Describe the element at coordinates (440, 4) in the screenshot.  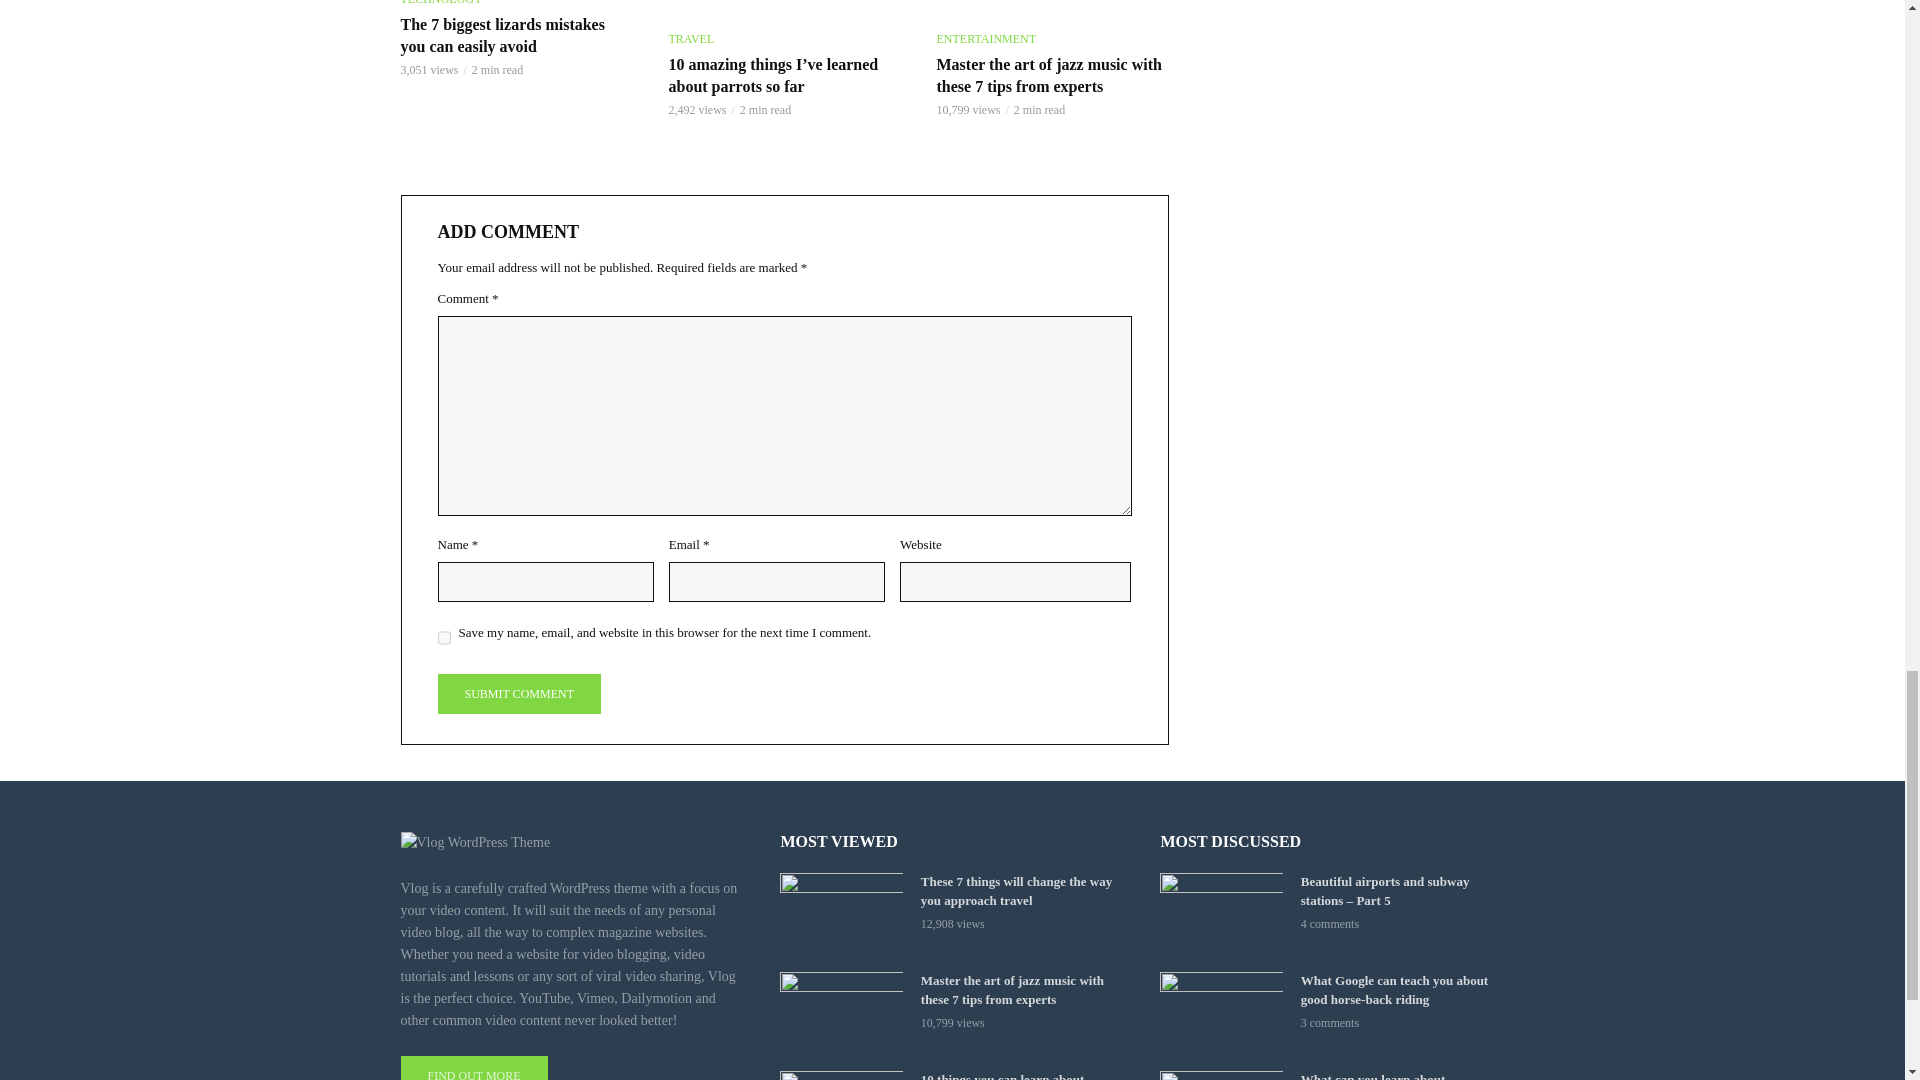
I see `TECHNOLOGY` at that location.